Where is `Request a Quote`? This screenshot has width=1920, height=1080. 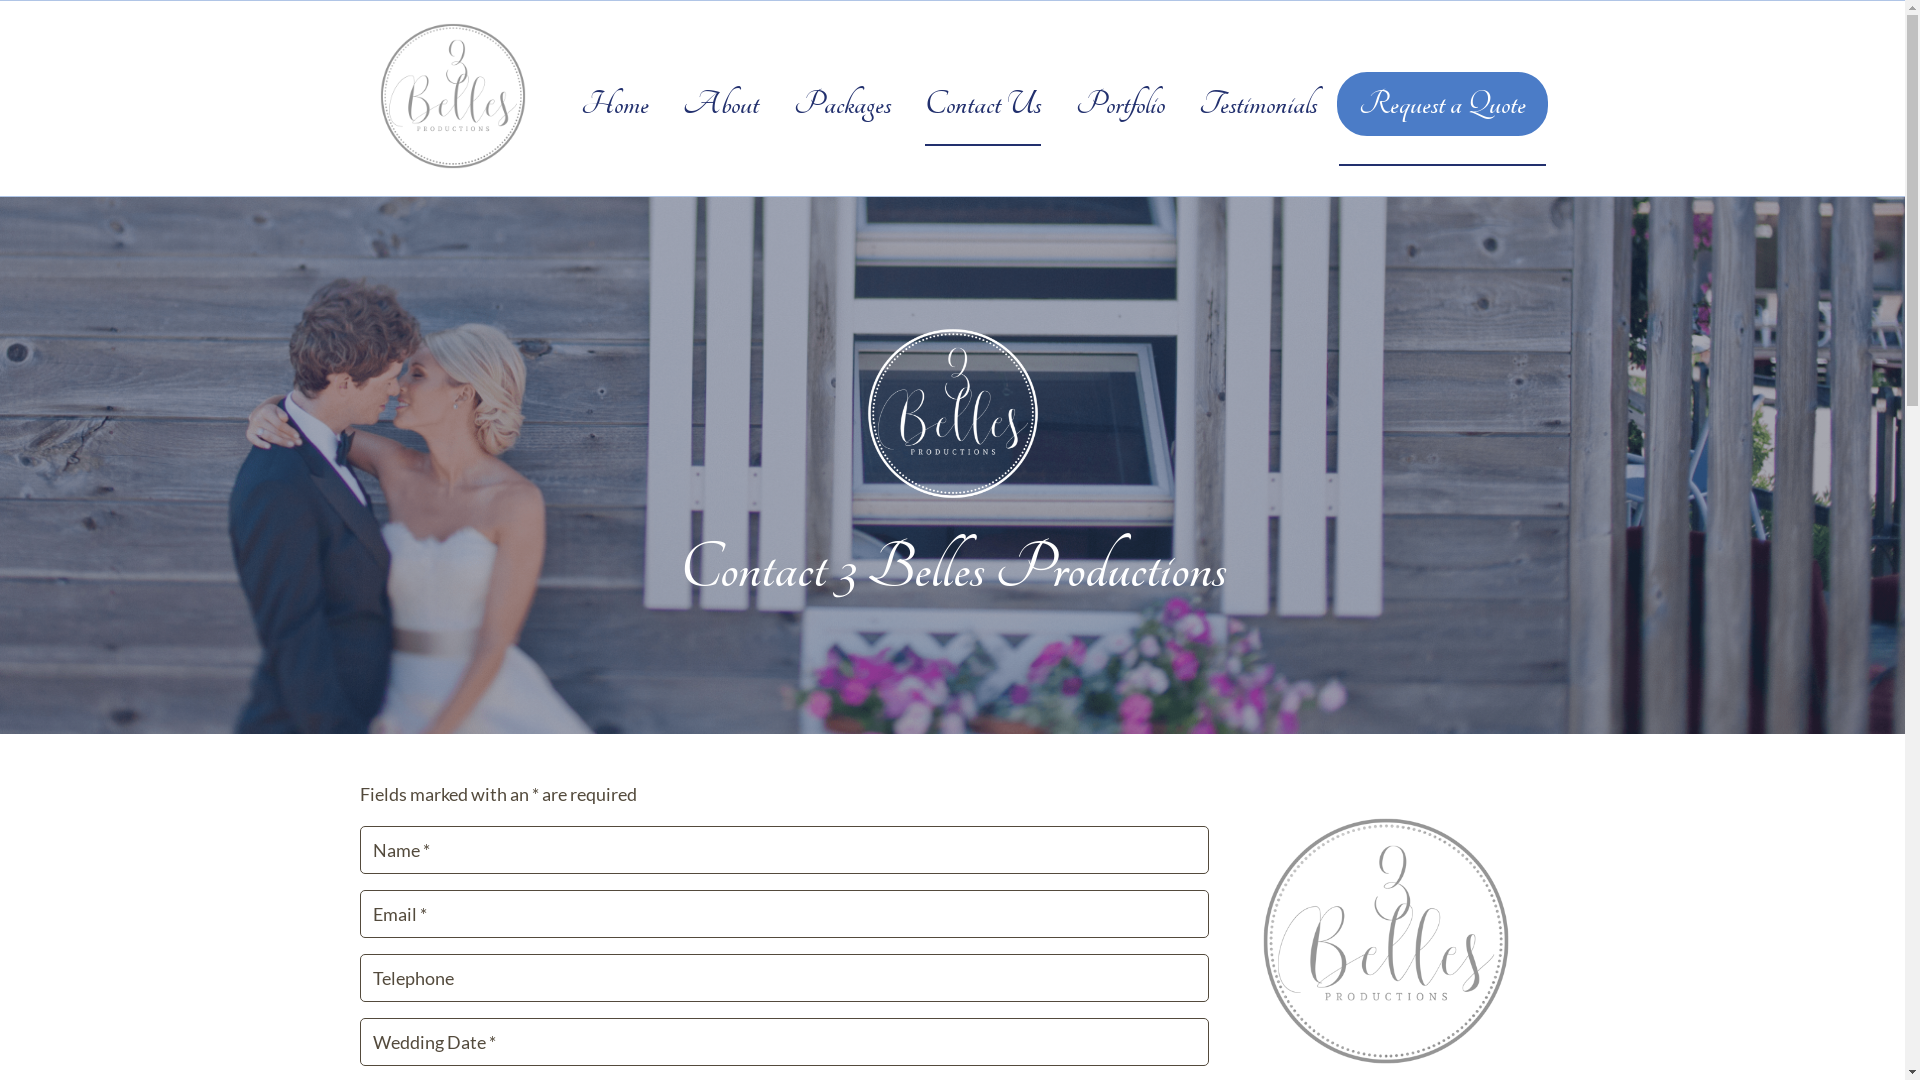 Request a Quote is located at coordinates (1442, 104).